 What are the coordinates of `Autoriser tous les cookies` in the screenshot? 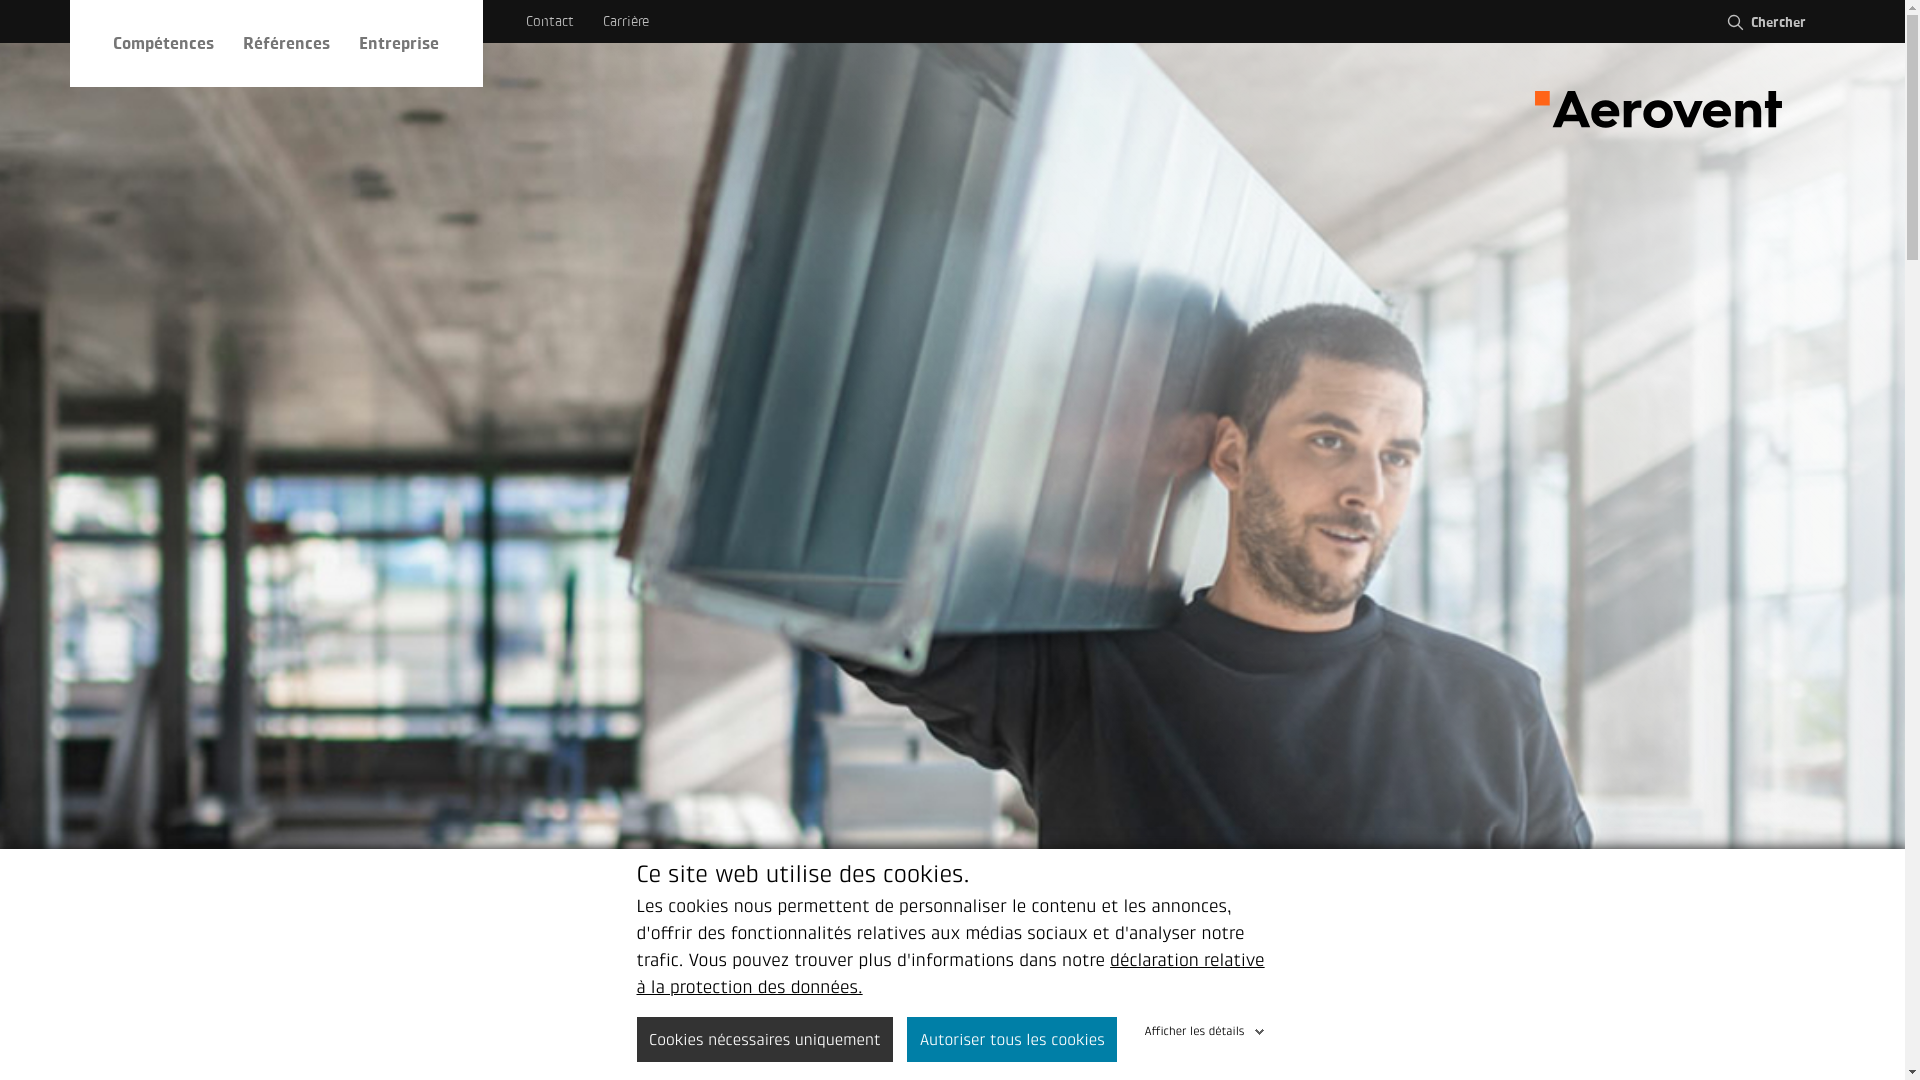 It's located at (1012, 1040).